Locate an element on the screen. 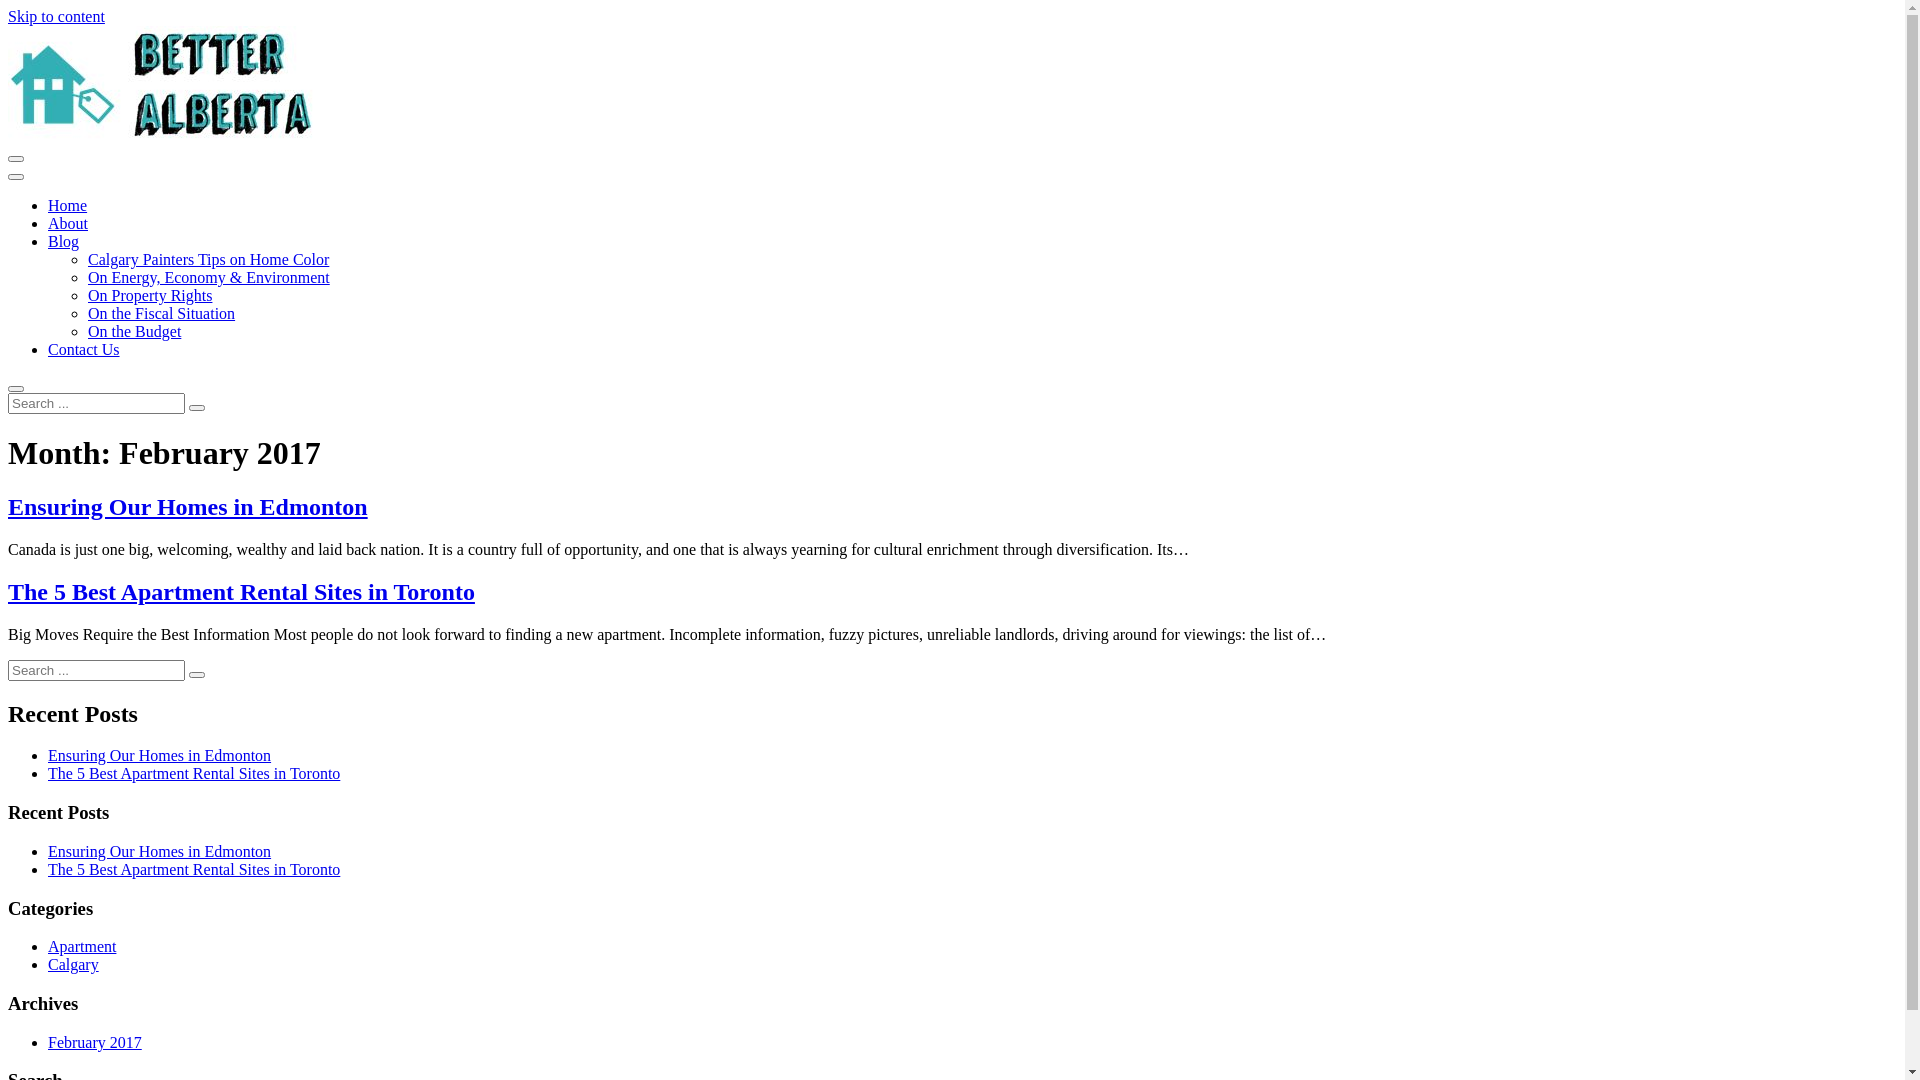 The width and height of the screenshot is (1920, 1080). On the Fiscal Situation is located at coordinates (162, 314).